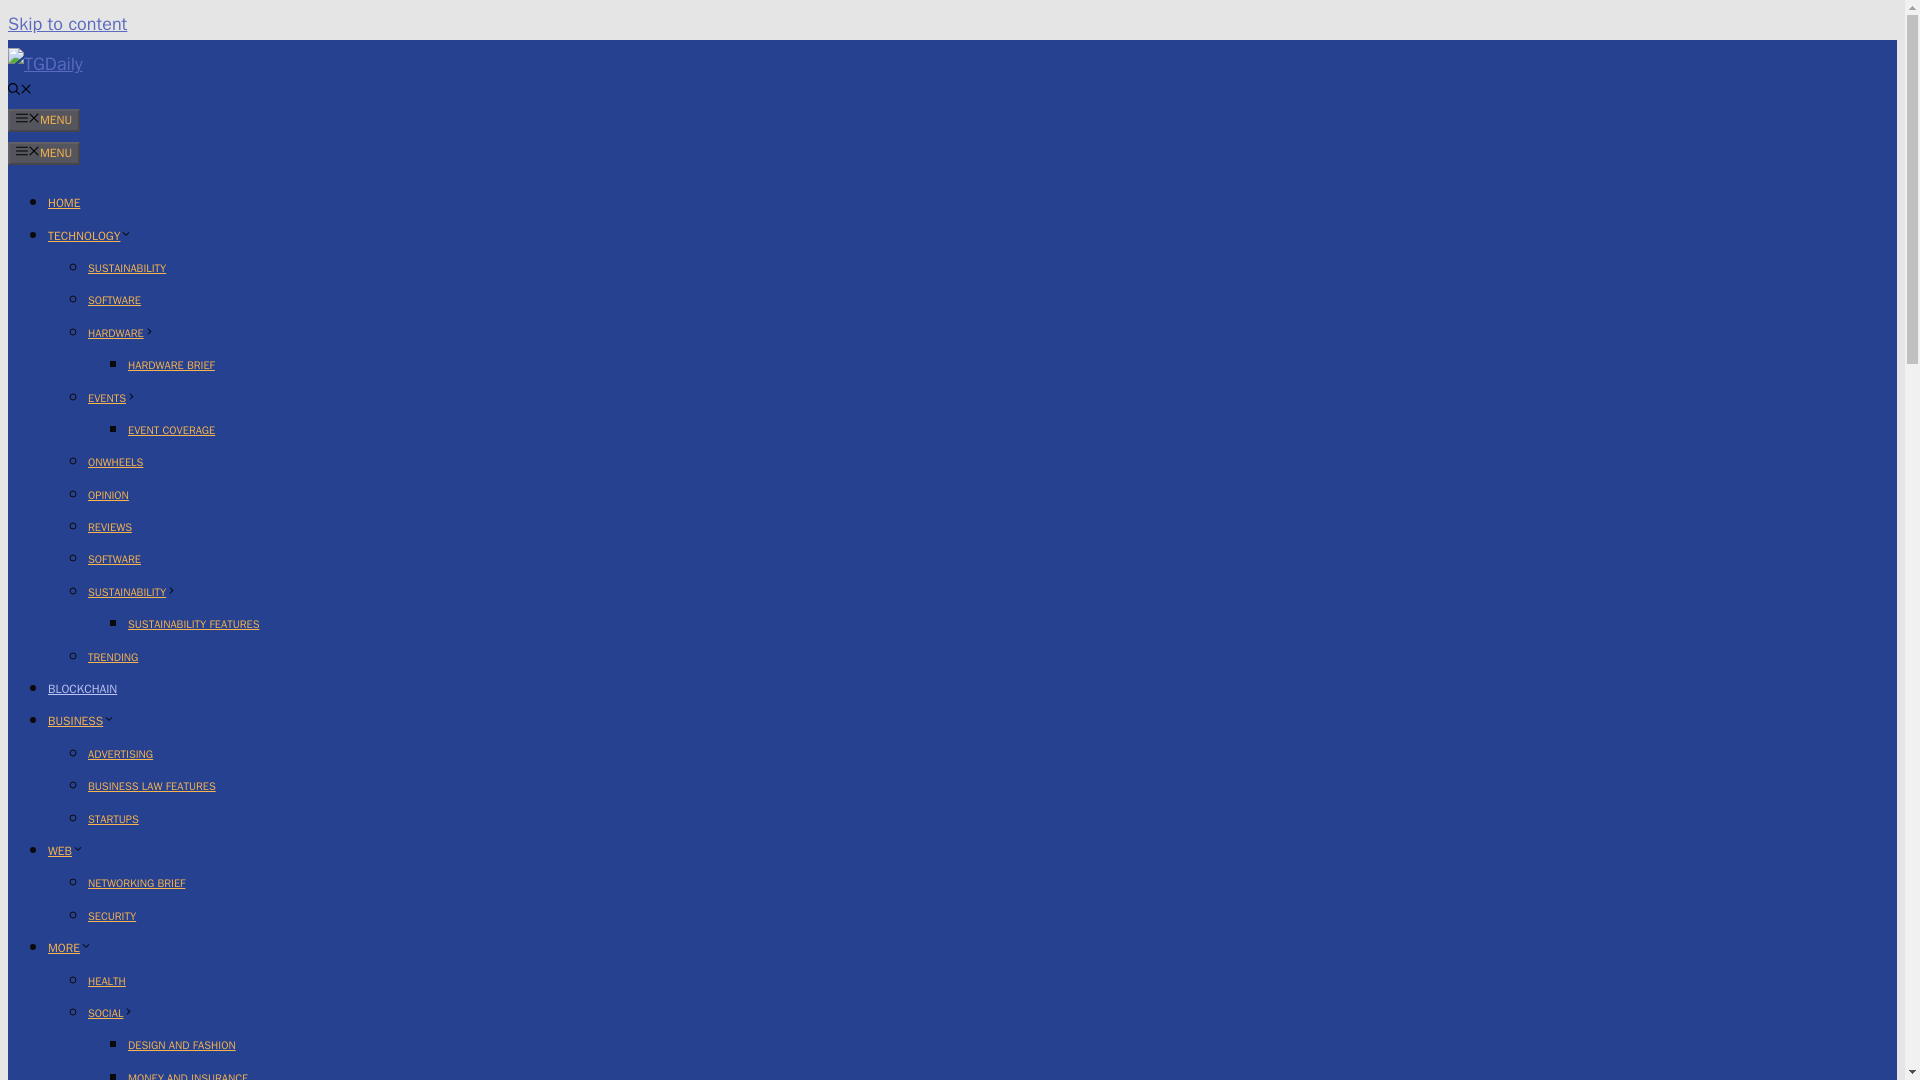  I want to click on SECURITY, so click(112, 916).